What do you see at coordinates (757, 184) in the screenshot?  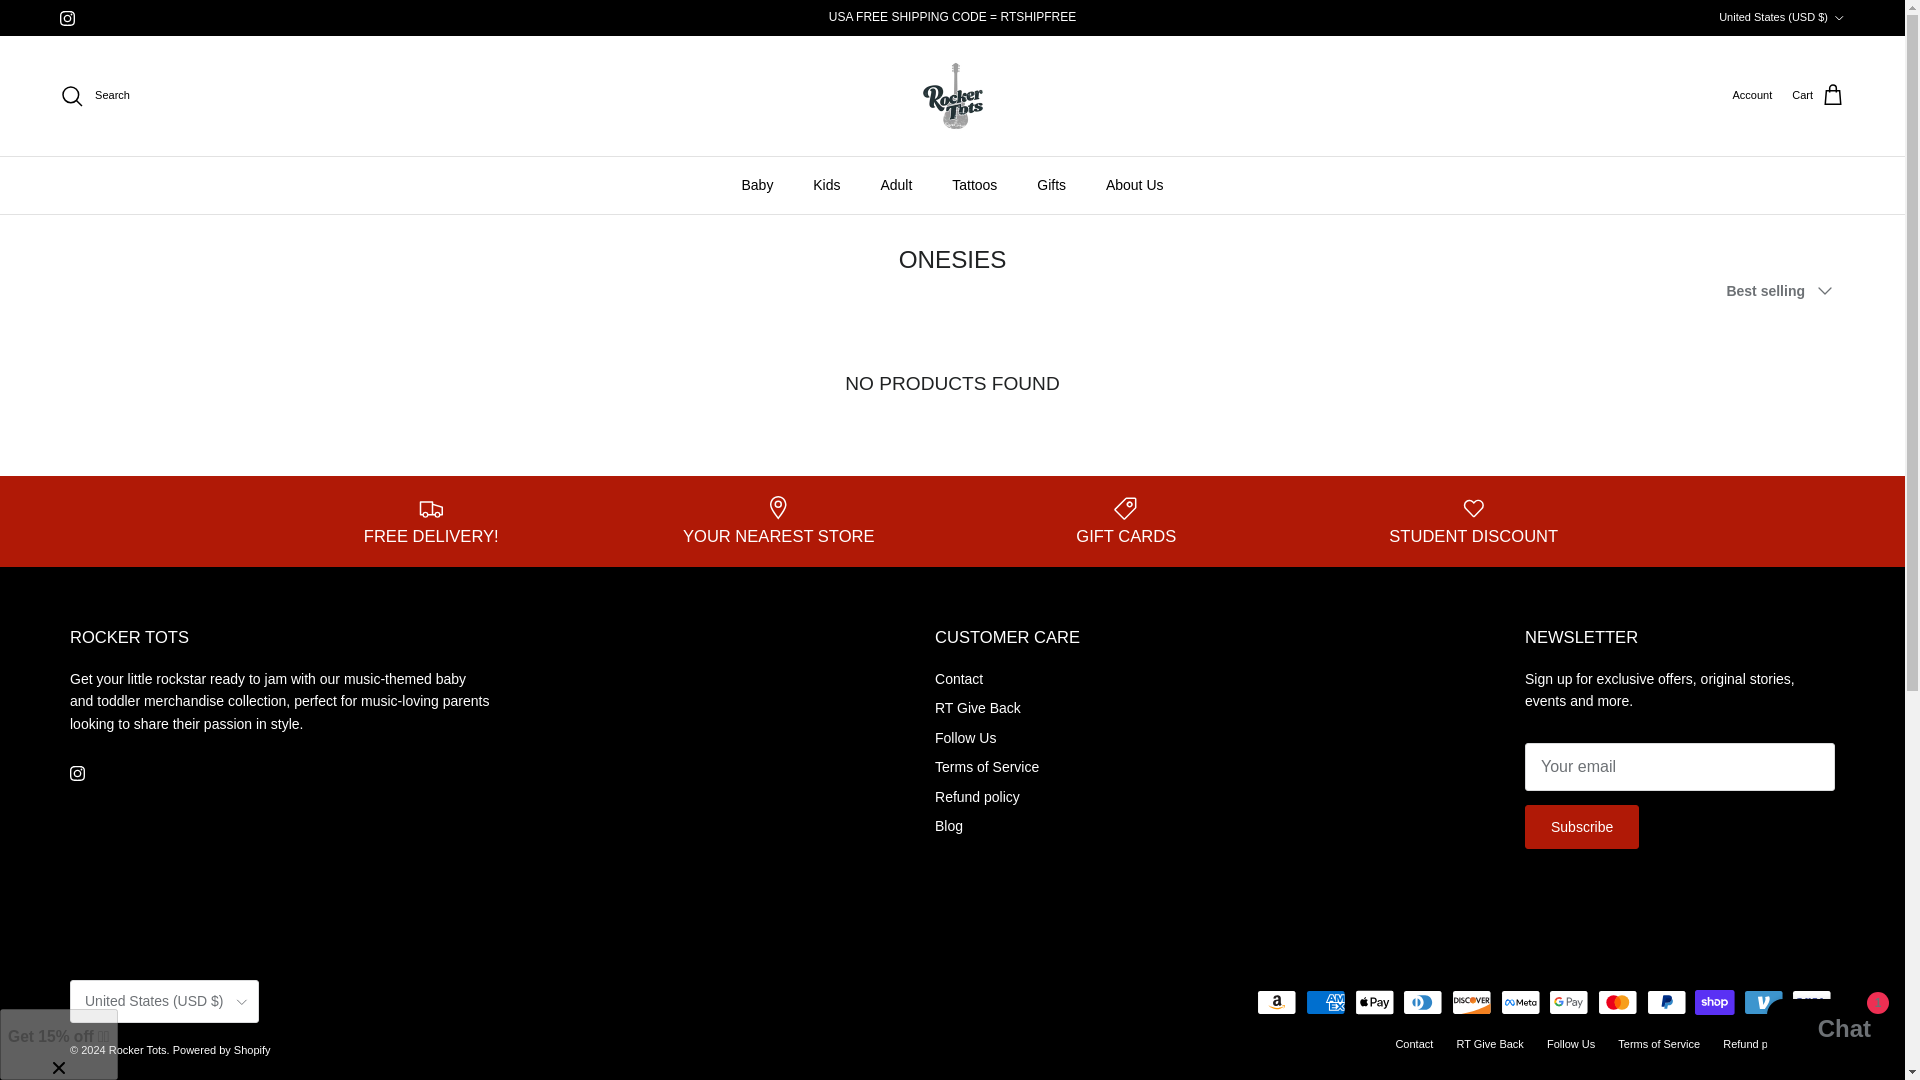 I see `Baby` at bounding box center [757, 184].